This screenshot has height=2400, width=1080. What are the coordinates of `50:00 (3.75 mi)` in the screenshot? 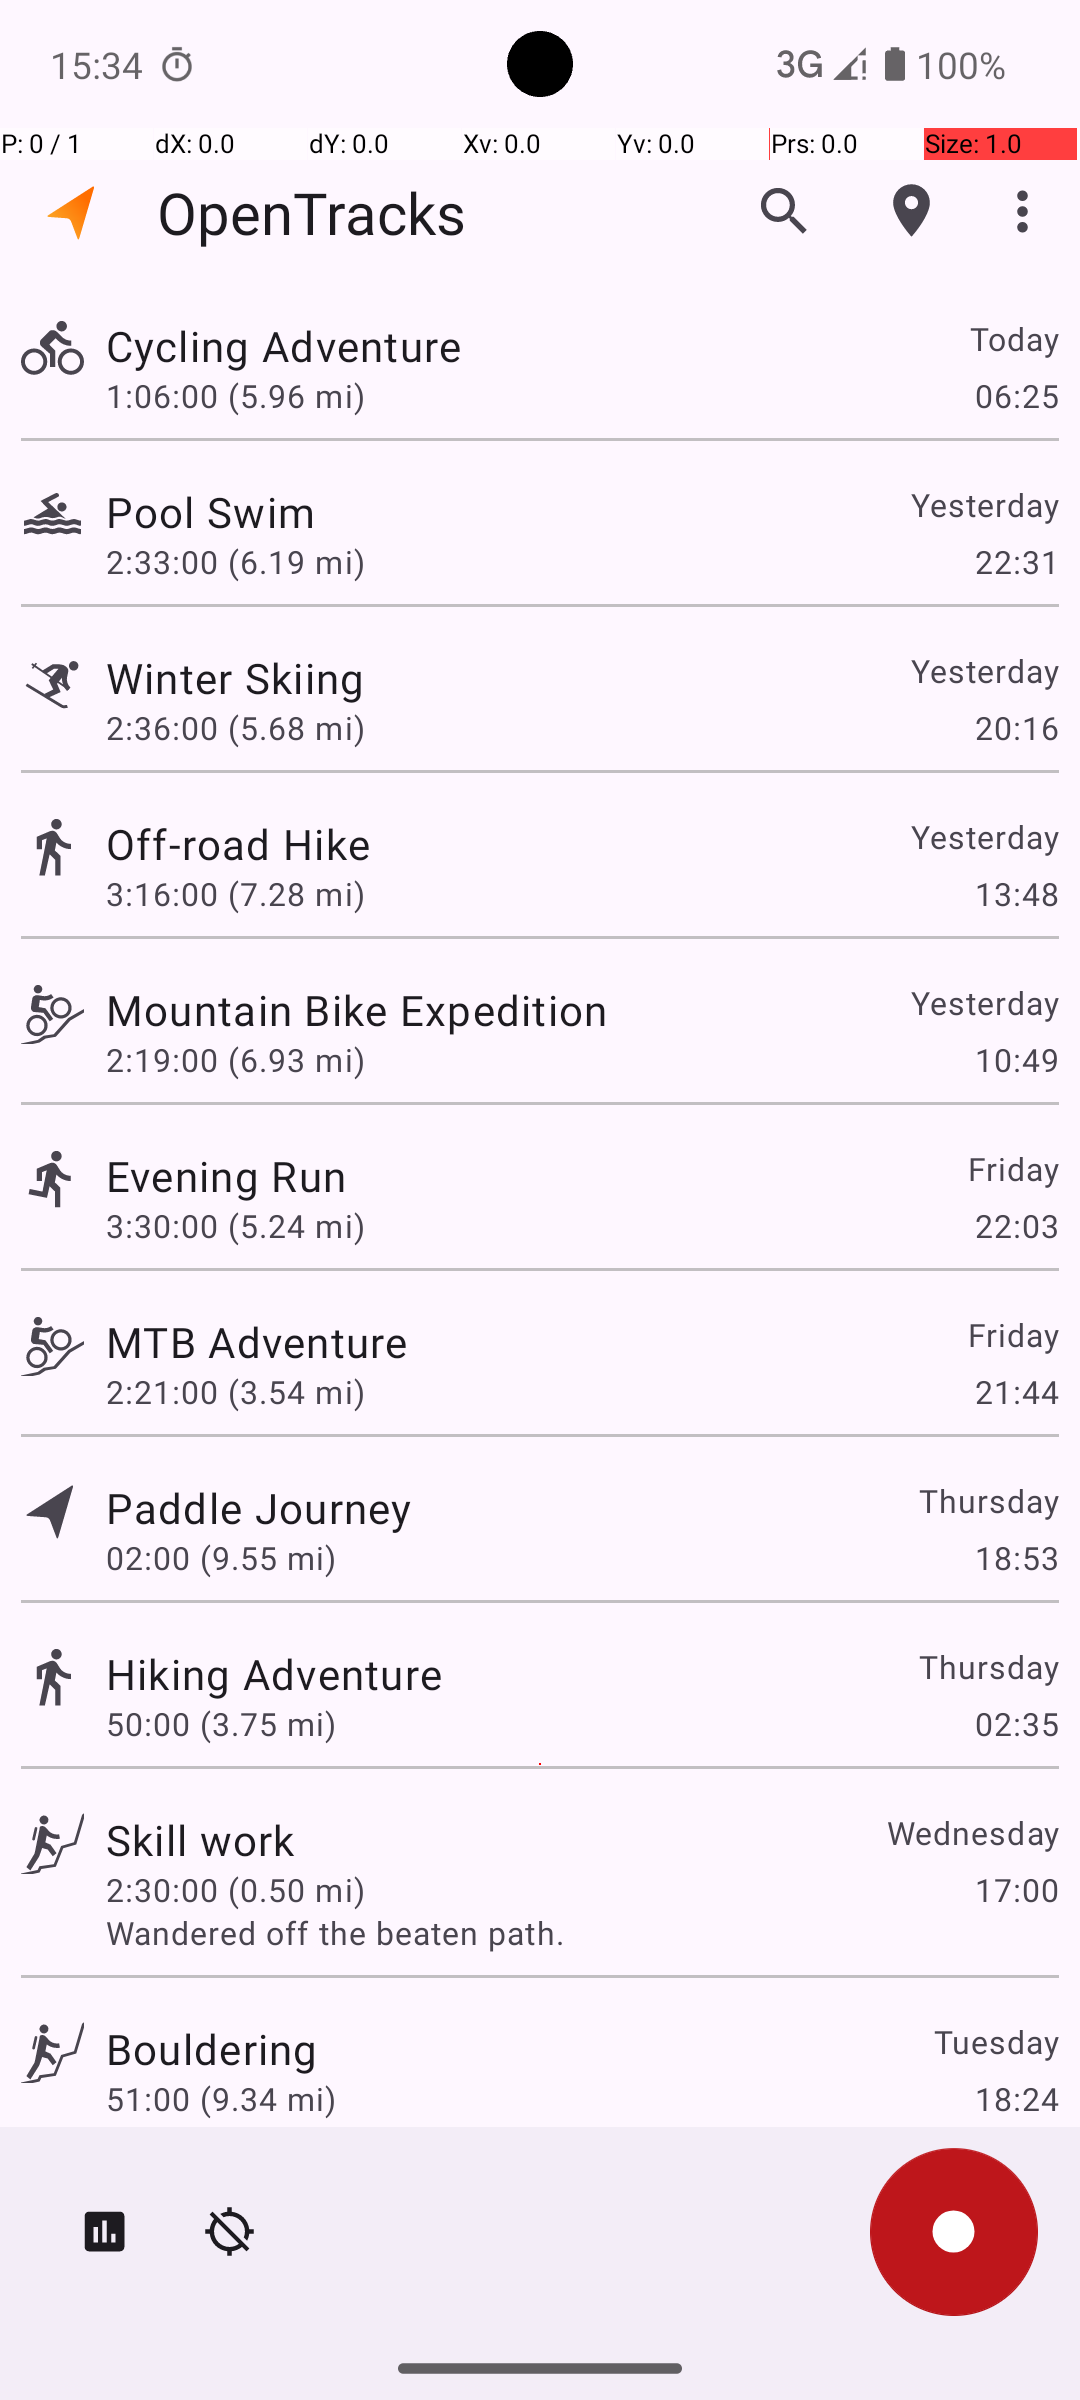 It's located at (221, 1723).